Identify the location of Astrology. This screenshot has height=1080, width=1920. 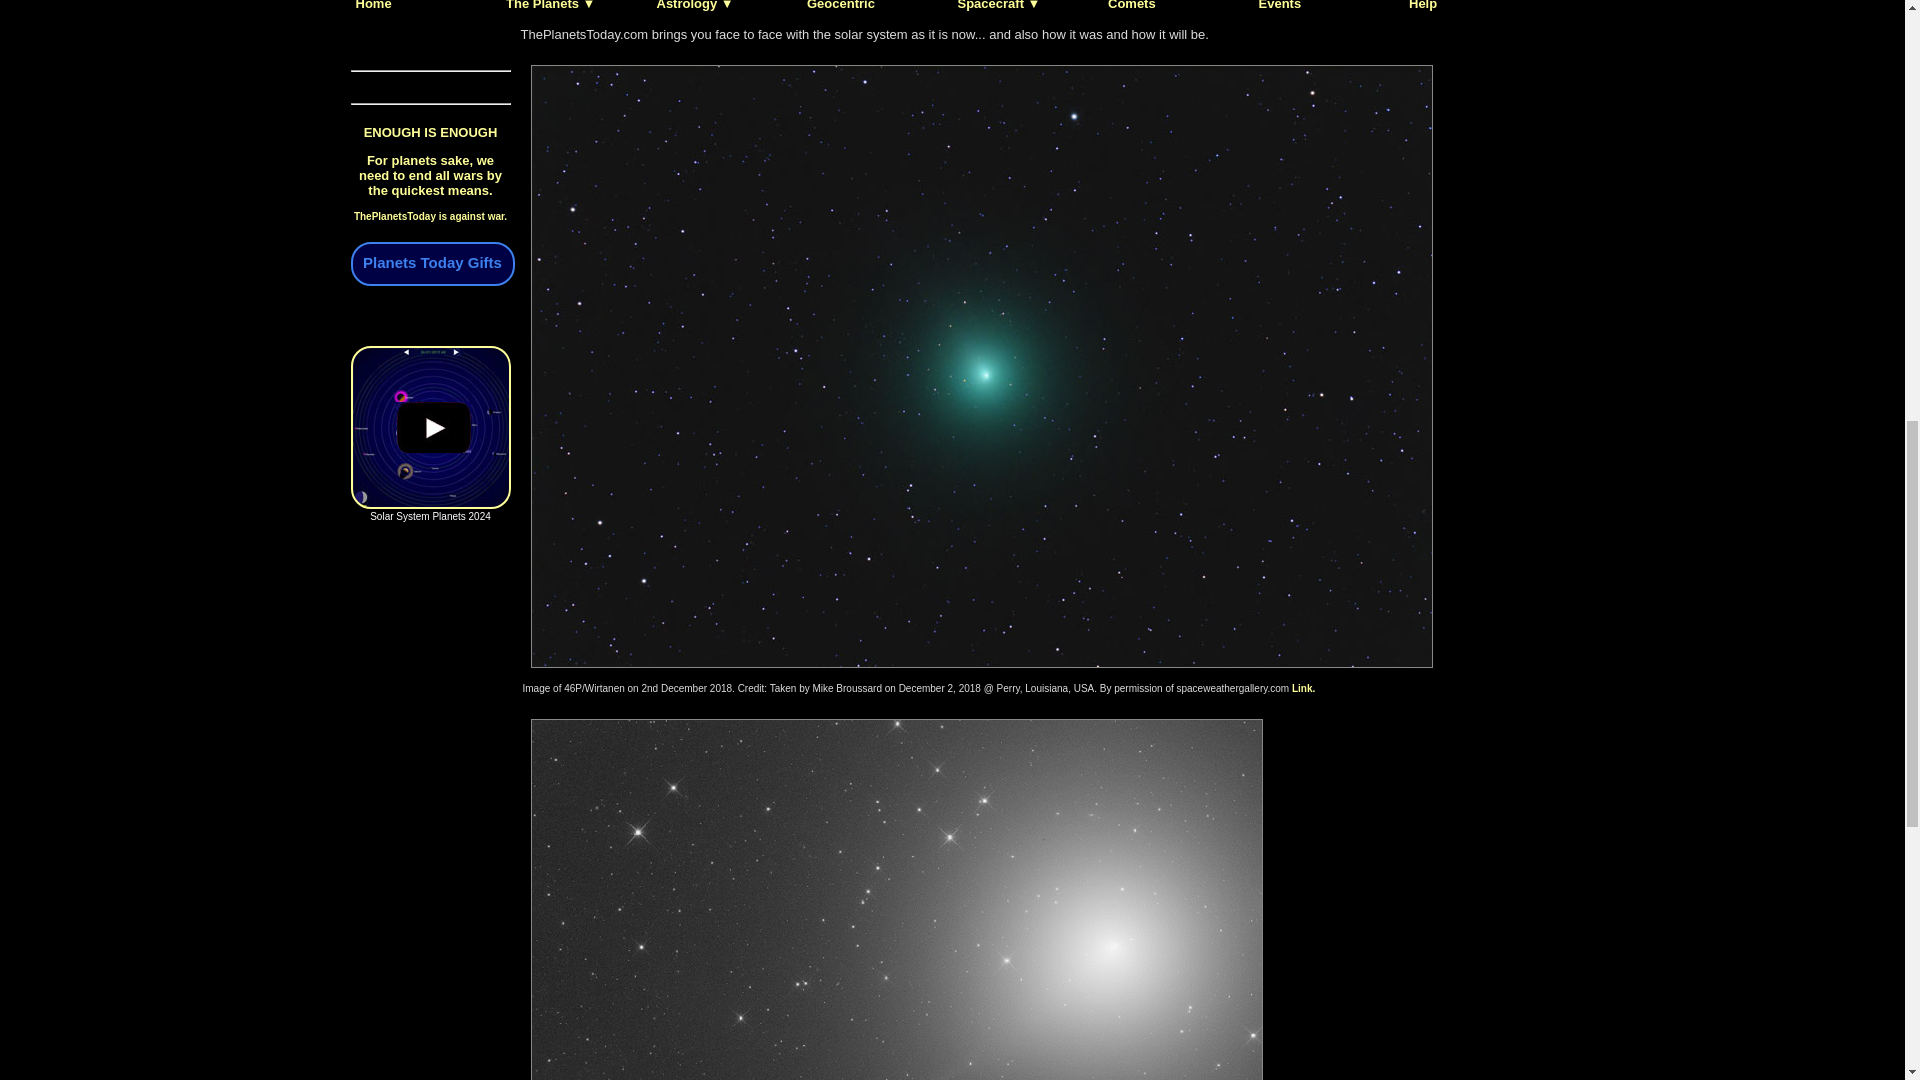
(694, 5).